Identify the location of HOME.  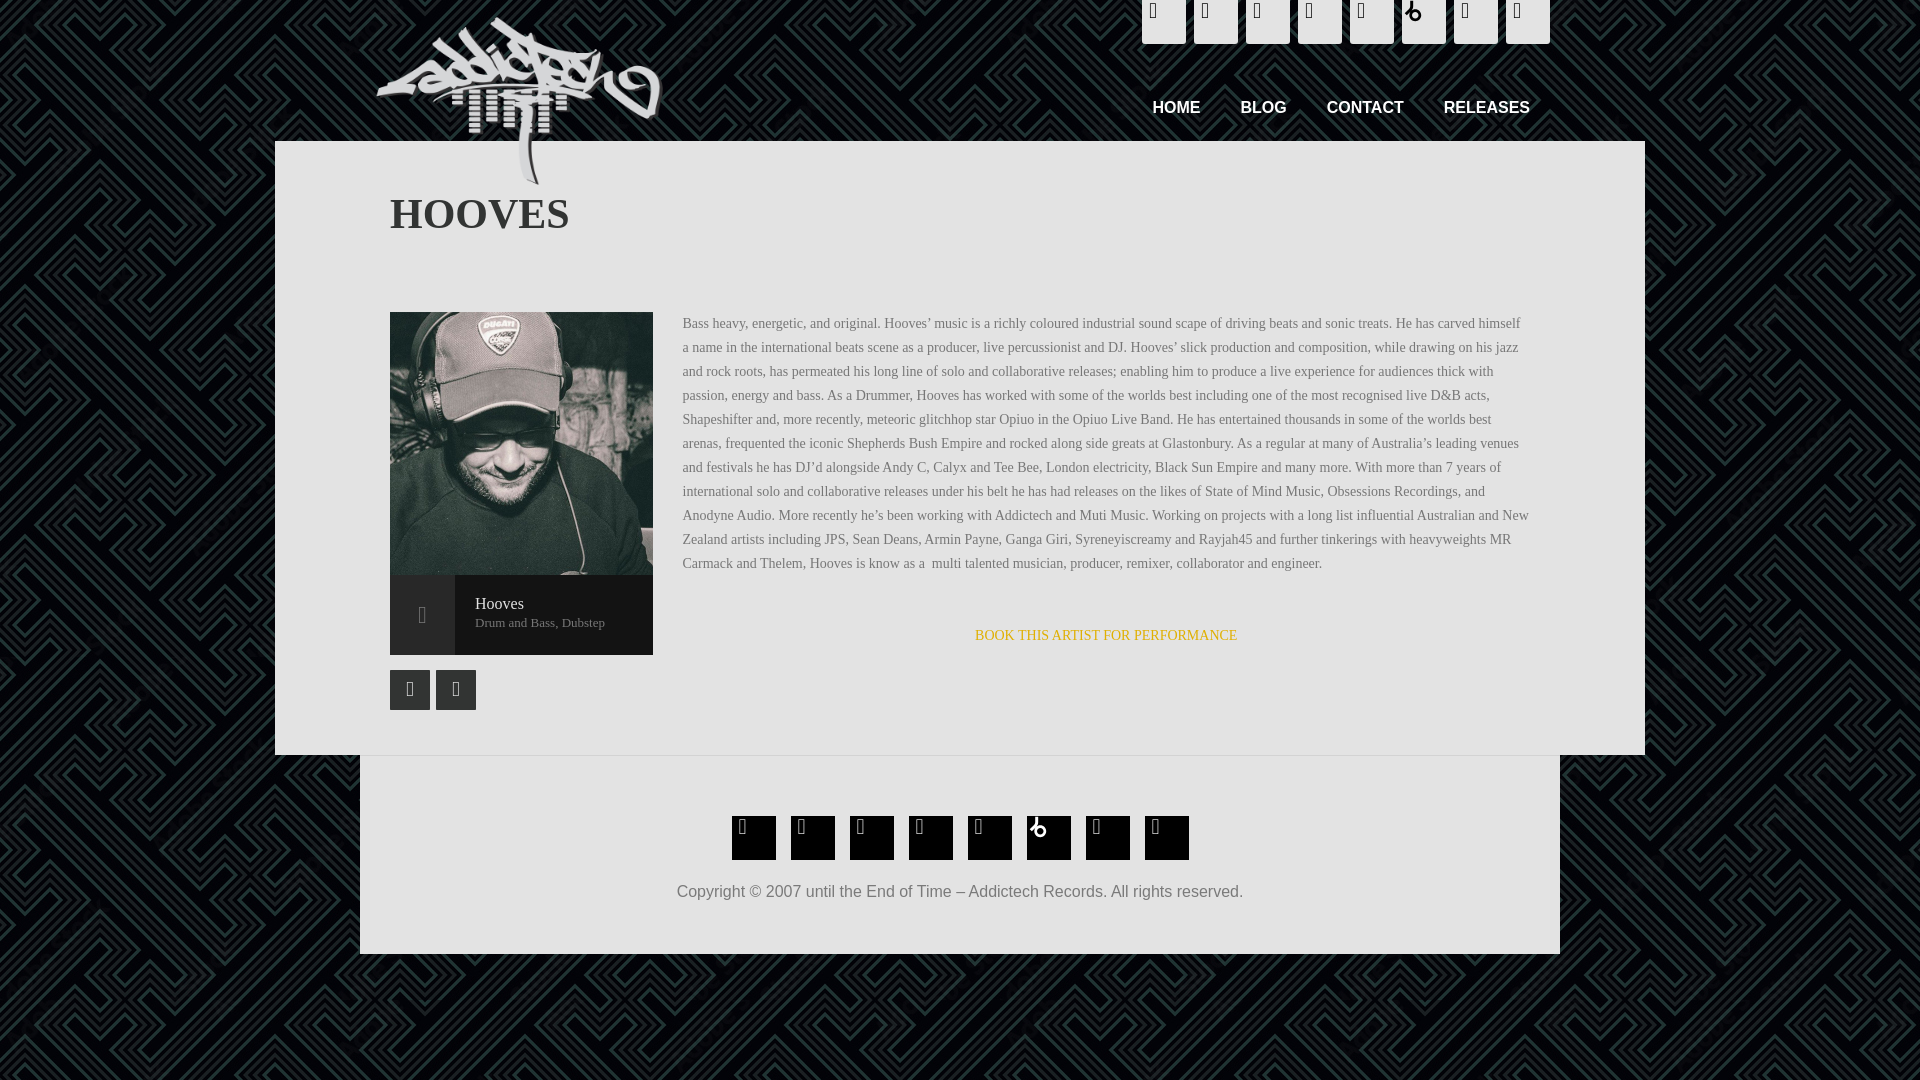
(1176, 108).